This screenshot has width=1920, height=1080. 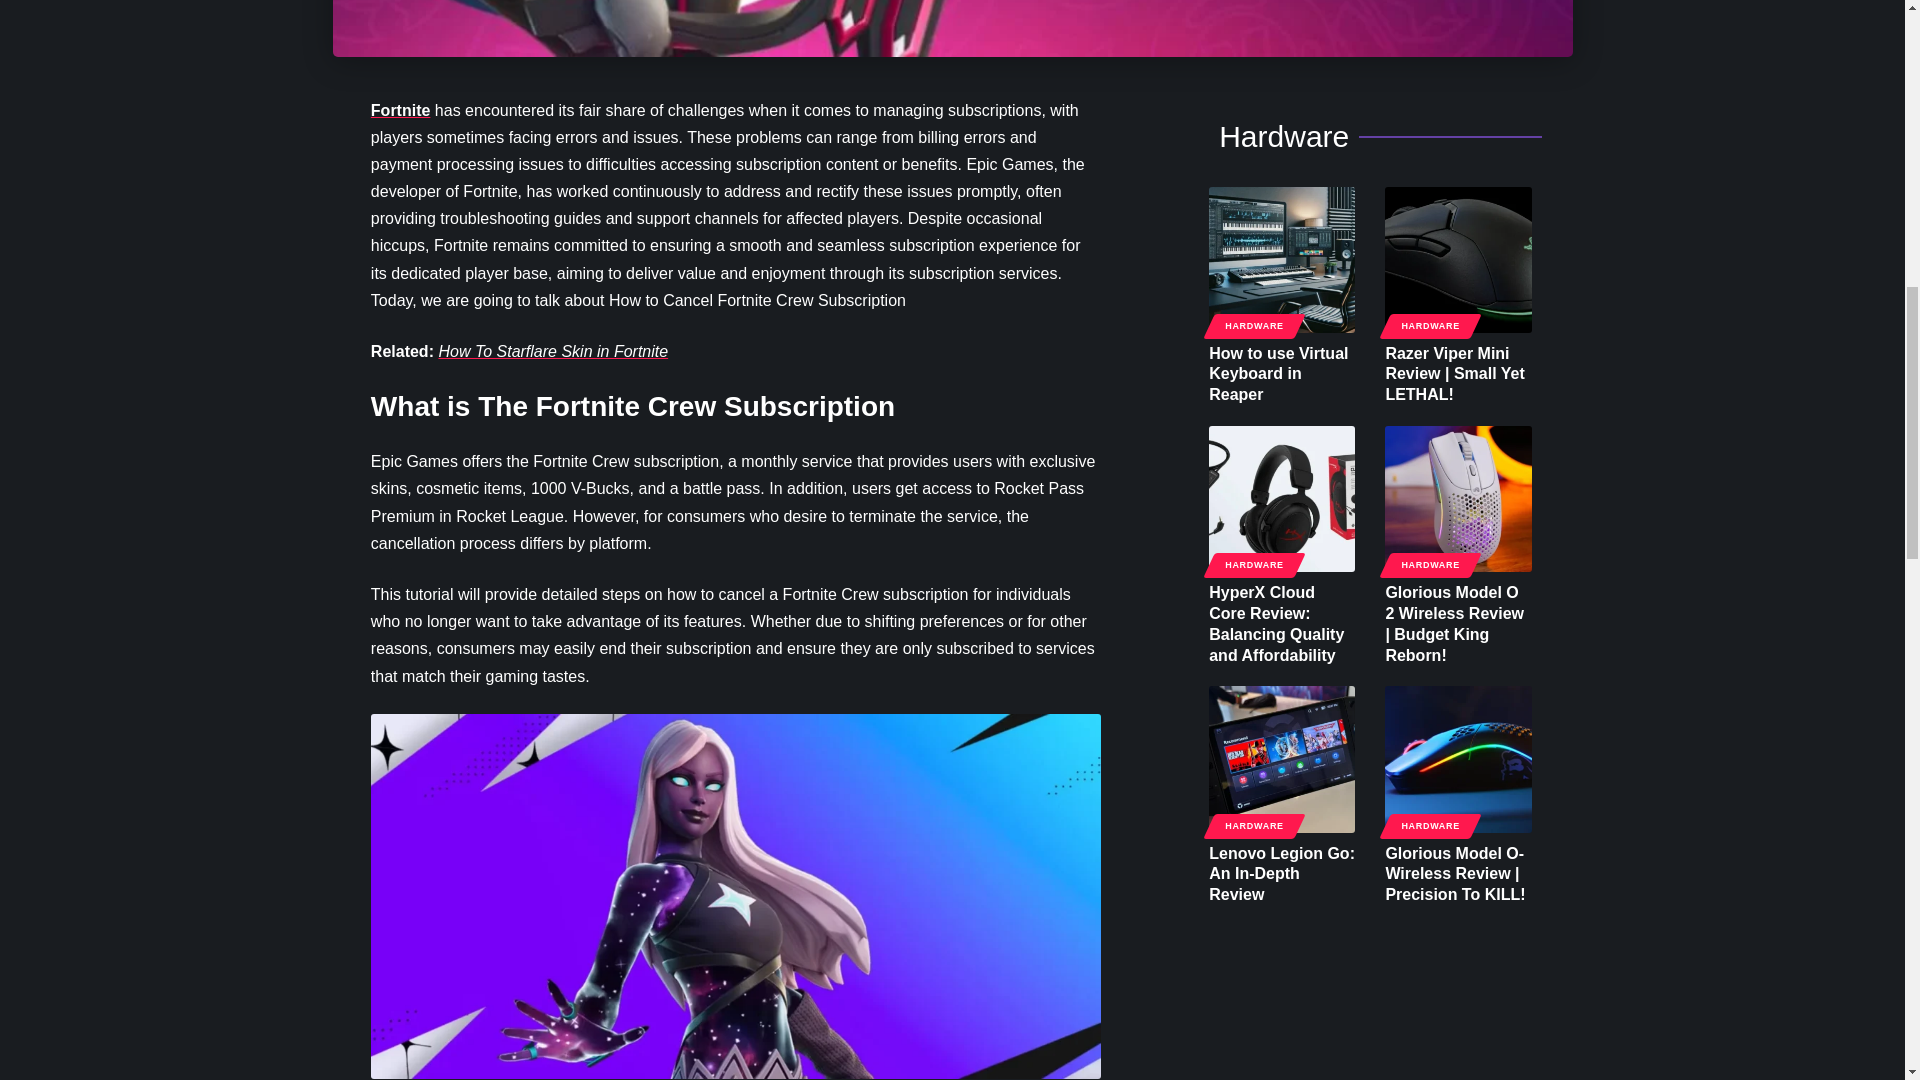 I want to click on Lenovo Legion Go: An In-Depth Review, so click(x=1282, y=758).